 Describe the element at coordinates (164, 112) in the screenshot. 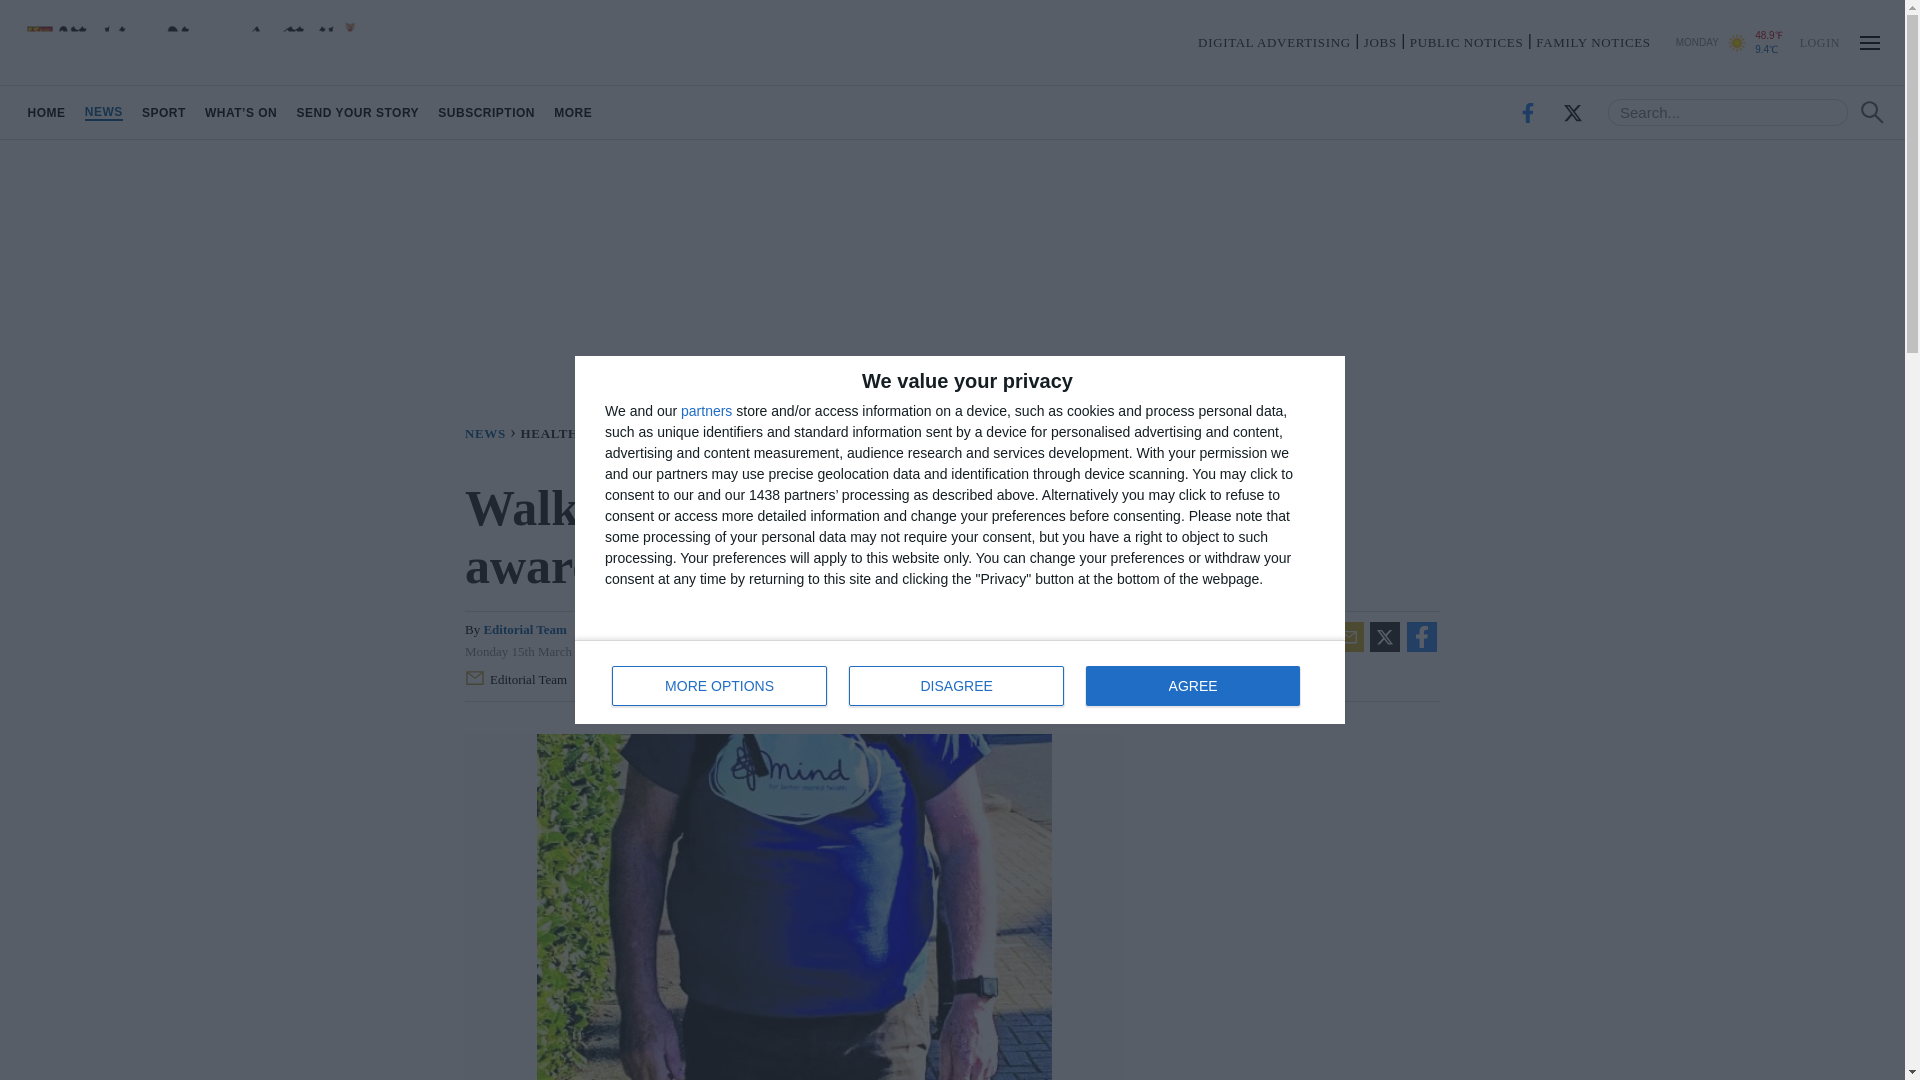

I see `MORE OPTIONS` at that location.